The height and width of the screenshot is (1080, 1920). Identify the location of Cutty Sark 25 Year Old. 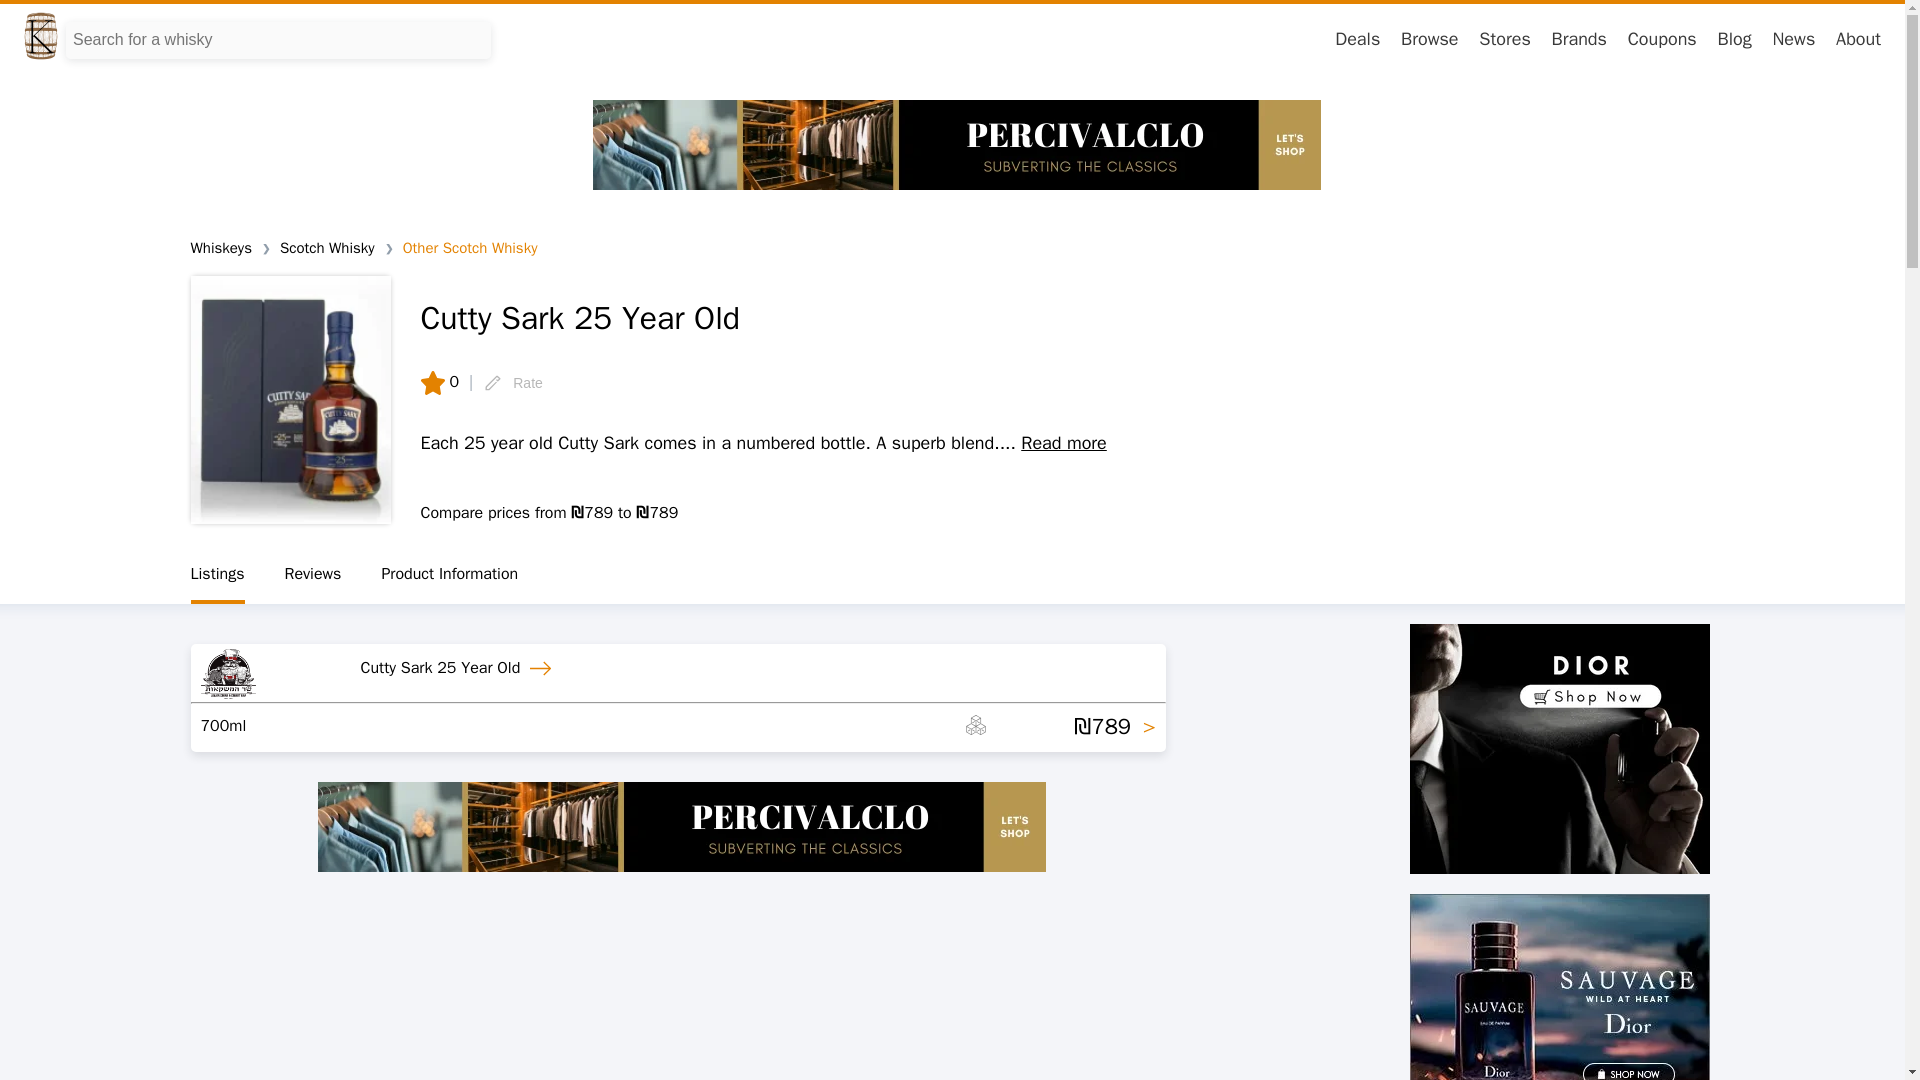
(460, 668).